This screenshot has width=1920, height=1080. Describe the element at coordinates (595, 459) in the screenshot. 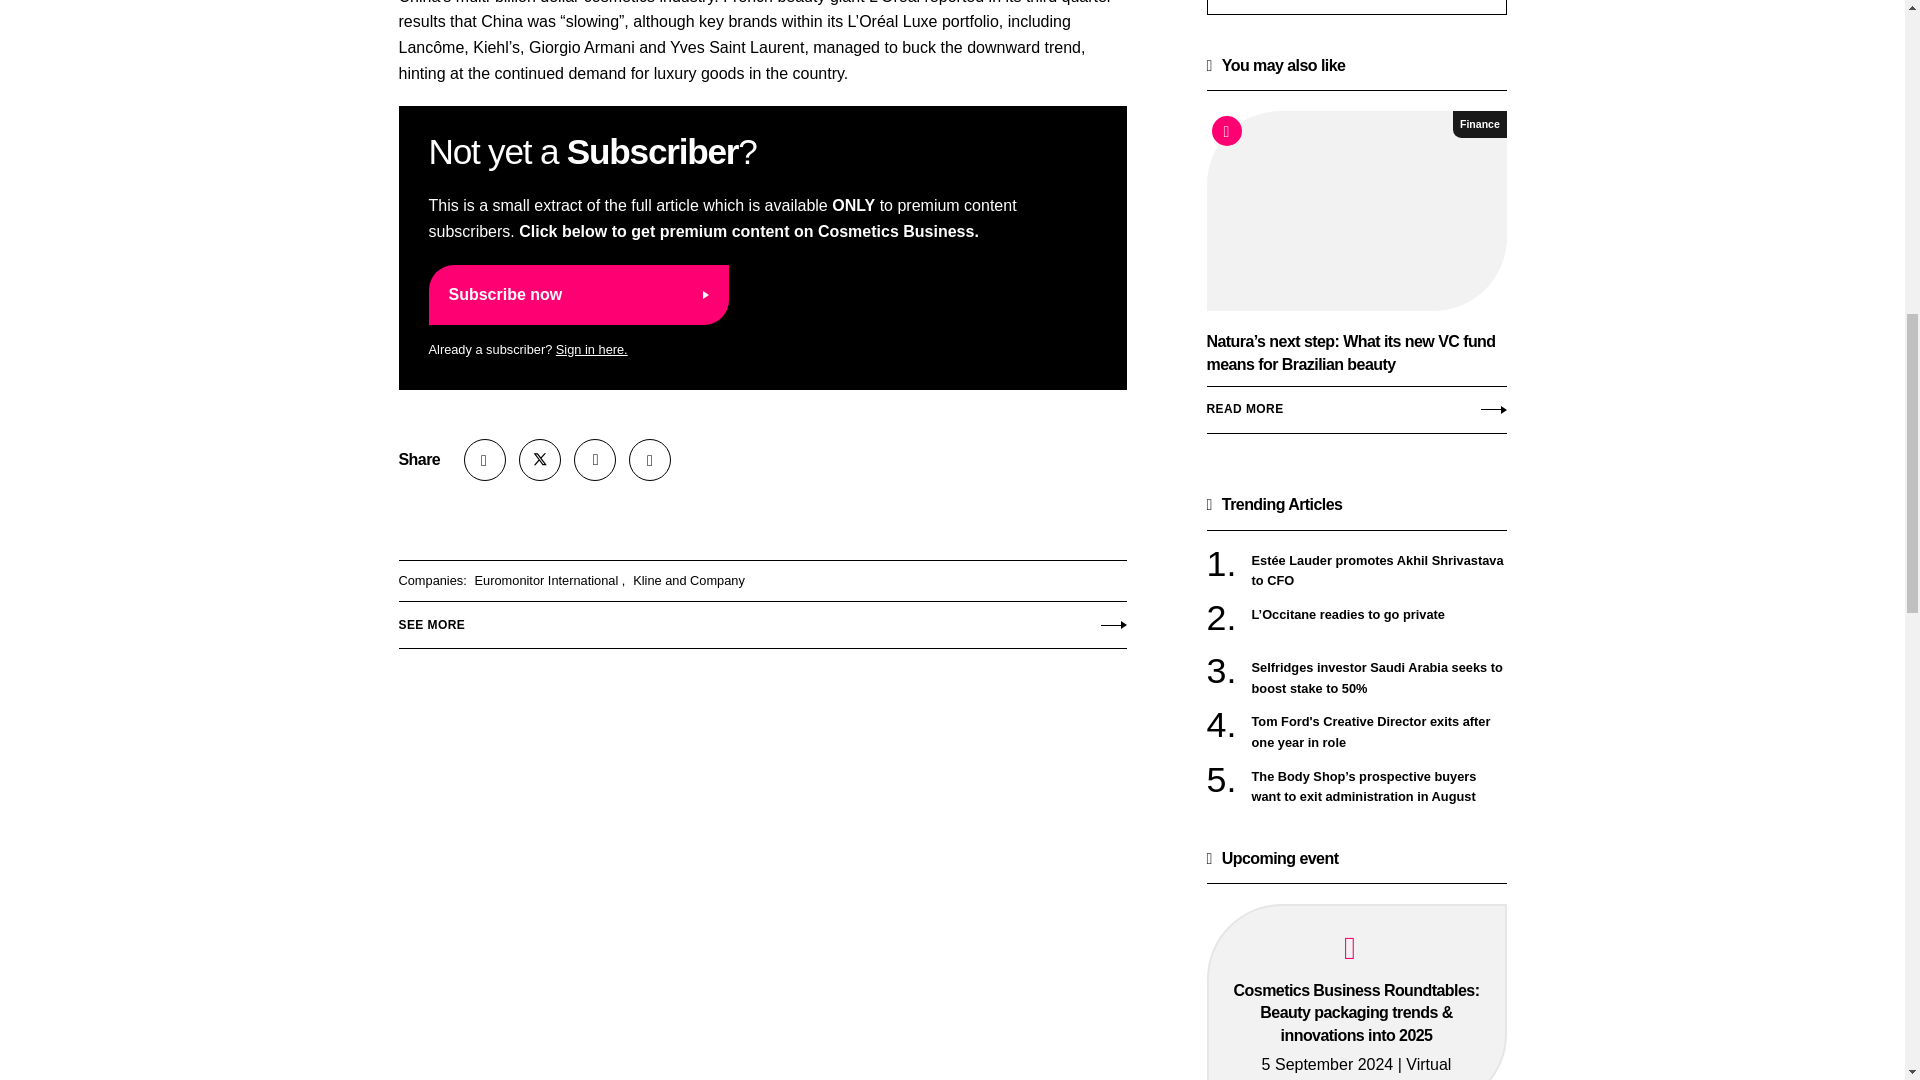

I see `LinkedIn` at that location.